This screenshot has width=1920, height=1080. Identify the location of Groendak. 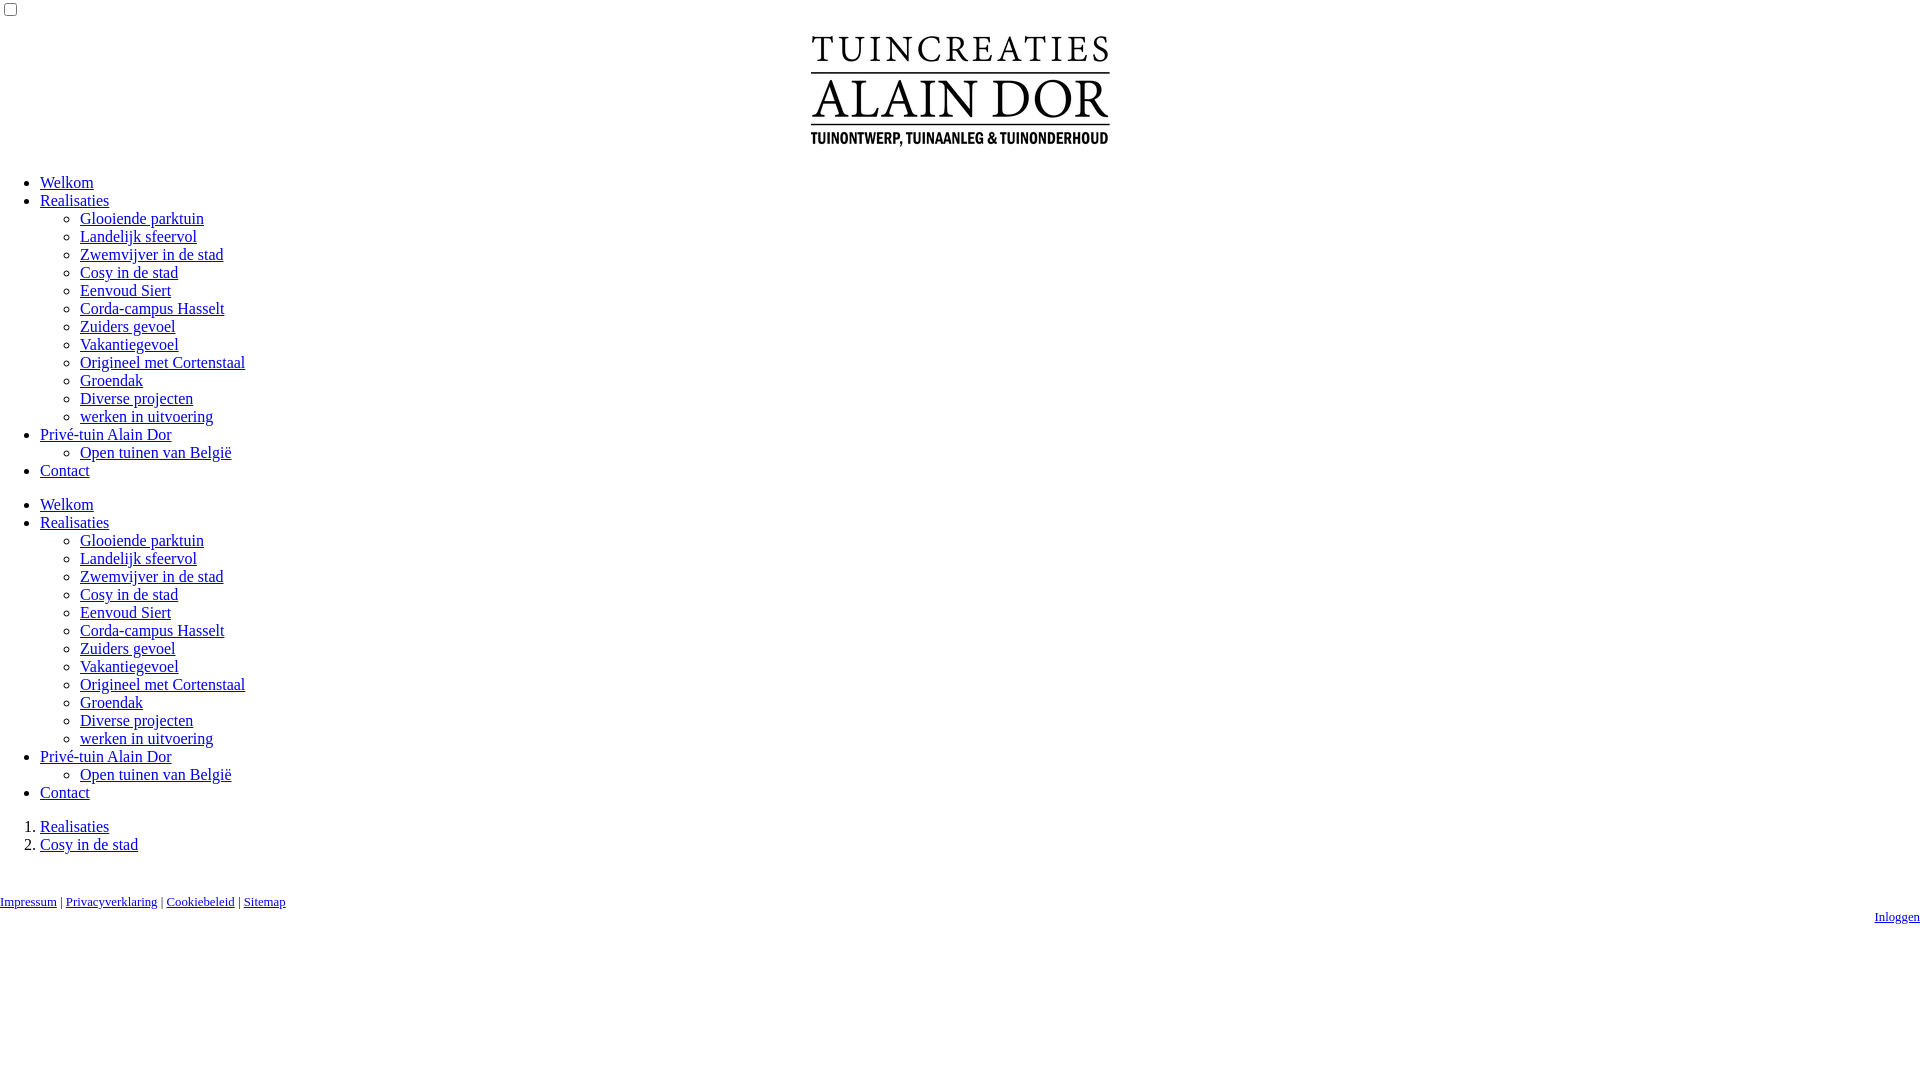
(112, 702).